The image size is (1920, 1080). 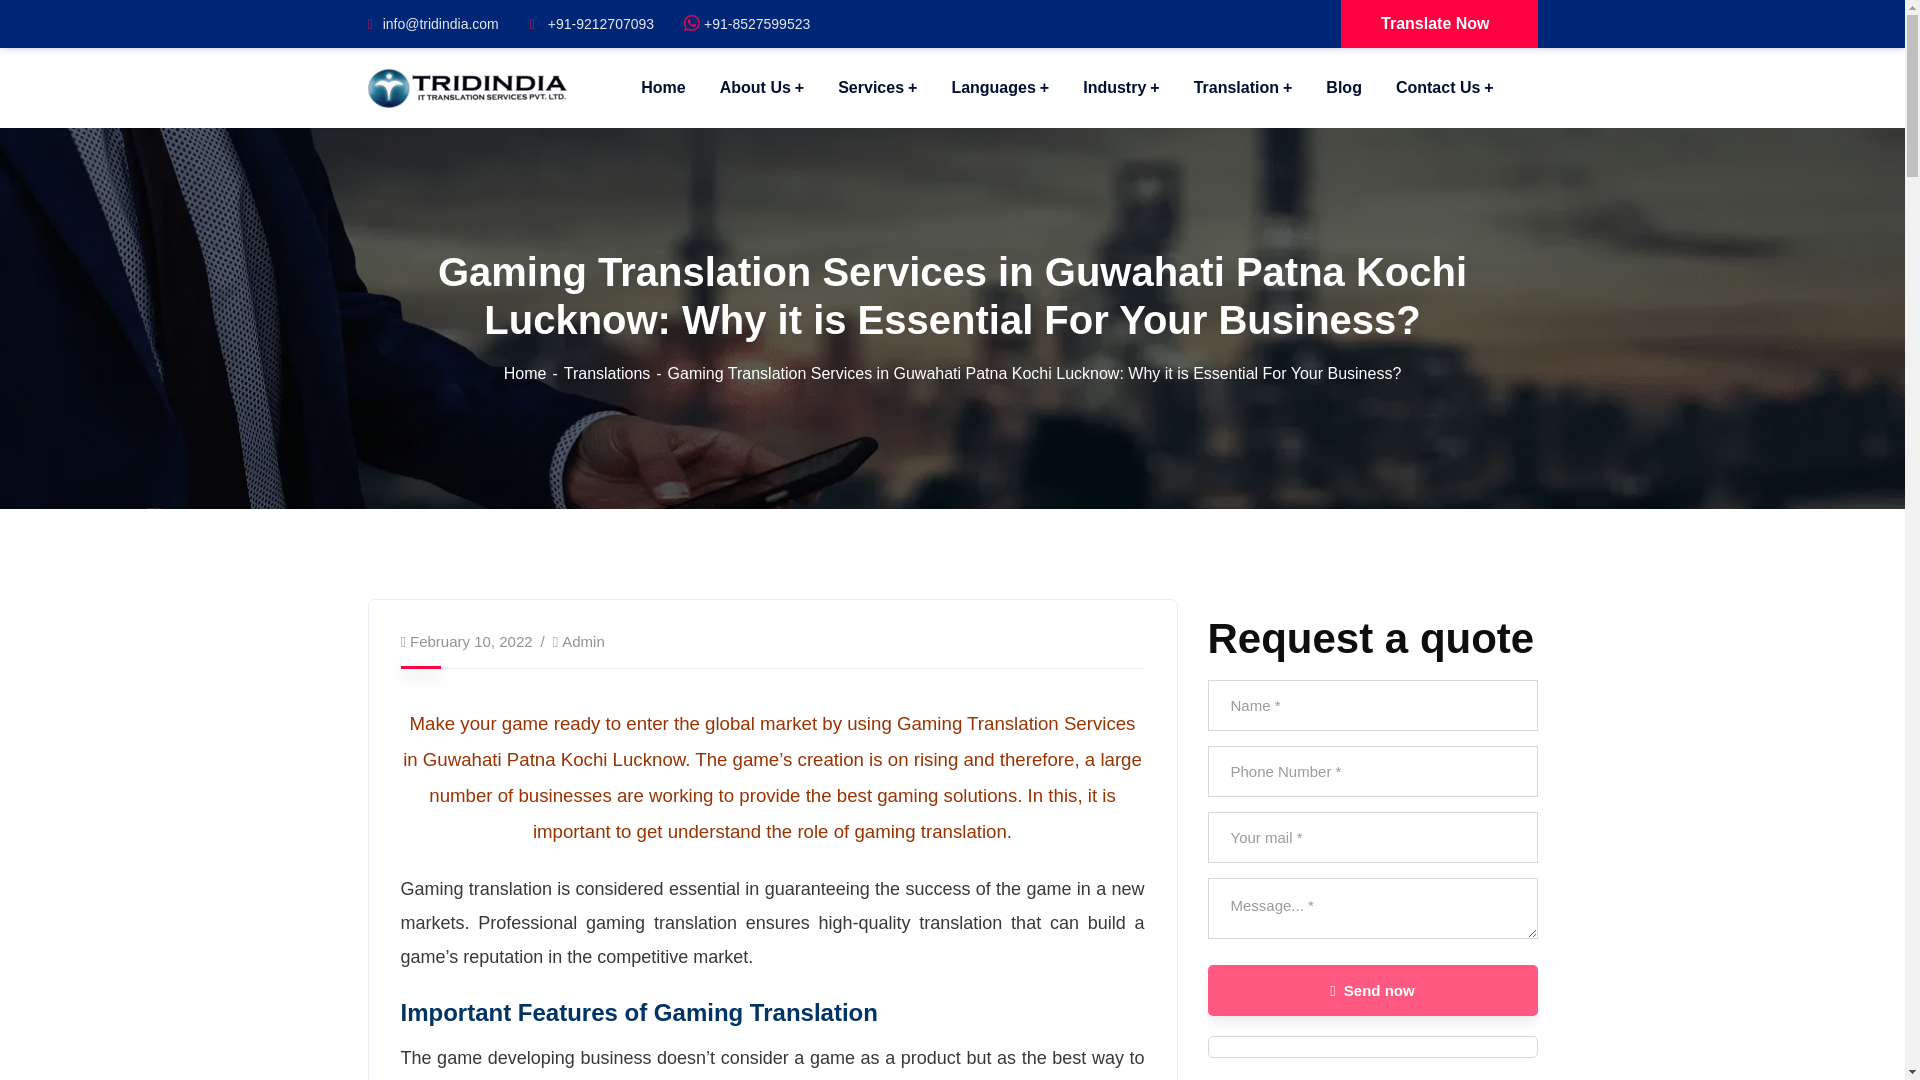 I want to click on Services, so click(x=877, y=88).